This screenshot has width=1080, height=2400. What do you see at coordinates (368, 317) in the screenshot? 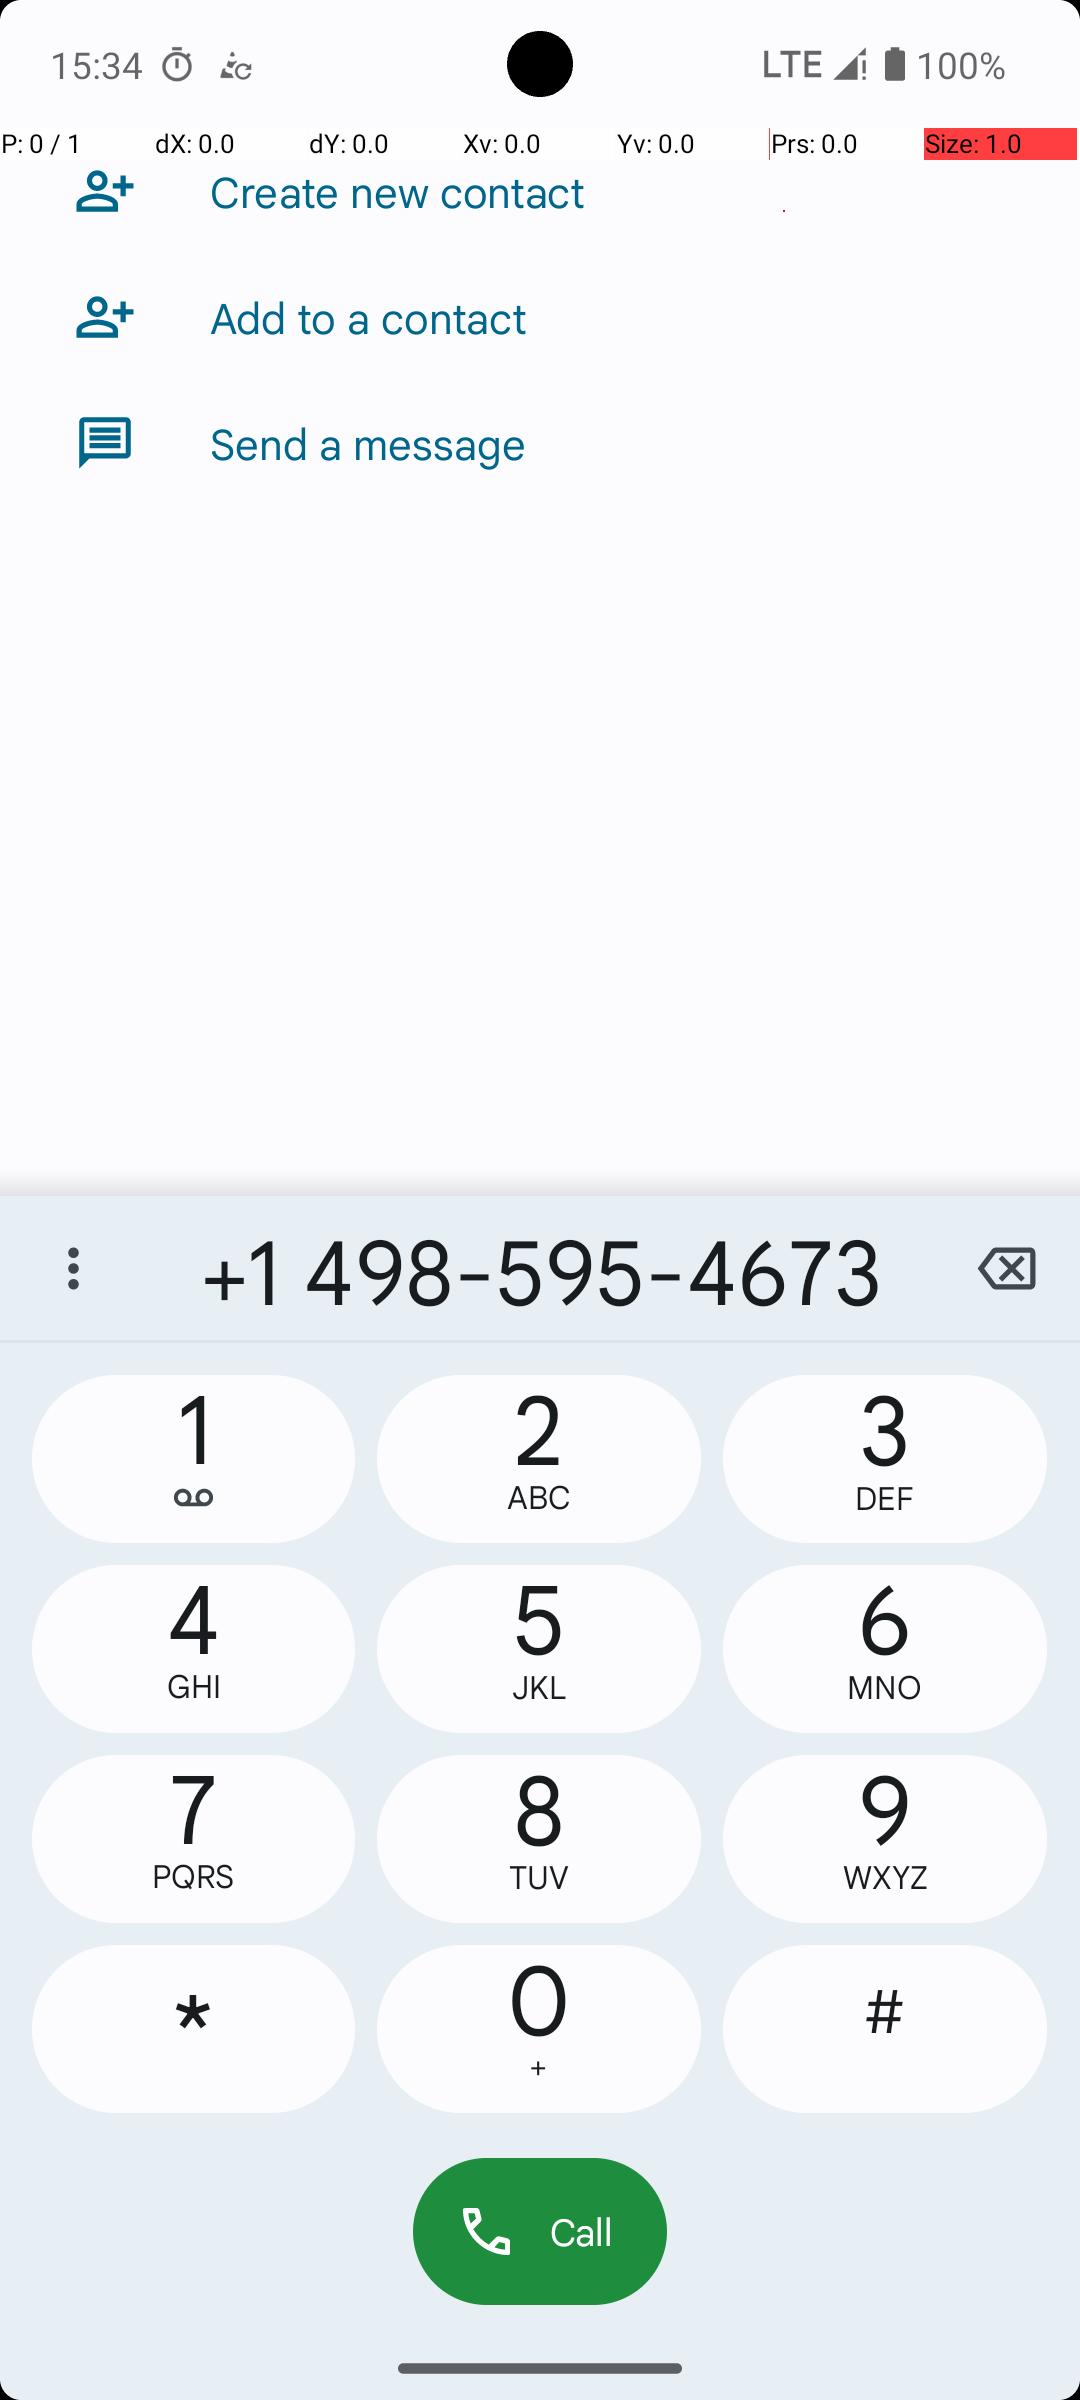
I see `Add to a contact` at bounding box center [368, 317].